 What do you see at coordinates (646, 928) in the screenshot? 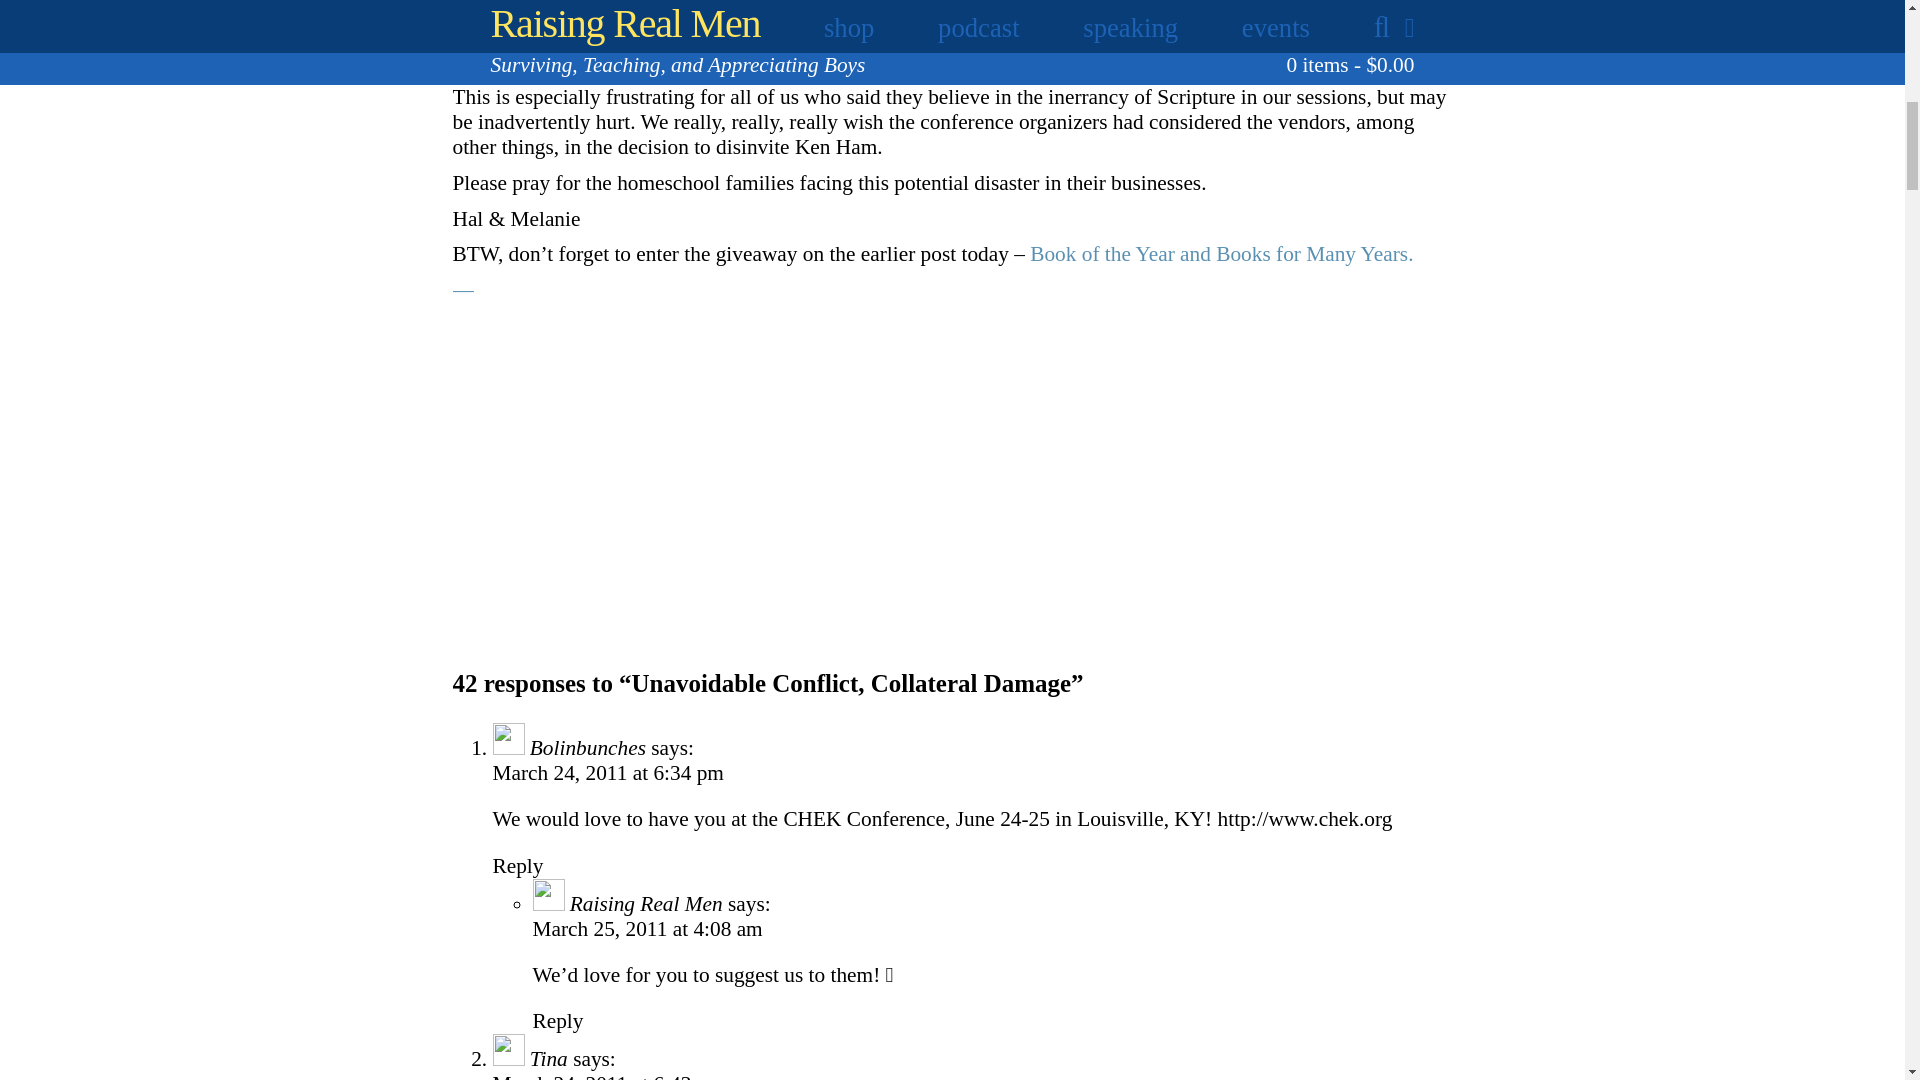
I see `March 25, 2011 at 4:08 am` at bounding box center [646, 928].